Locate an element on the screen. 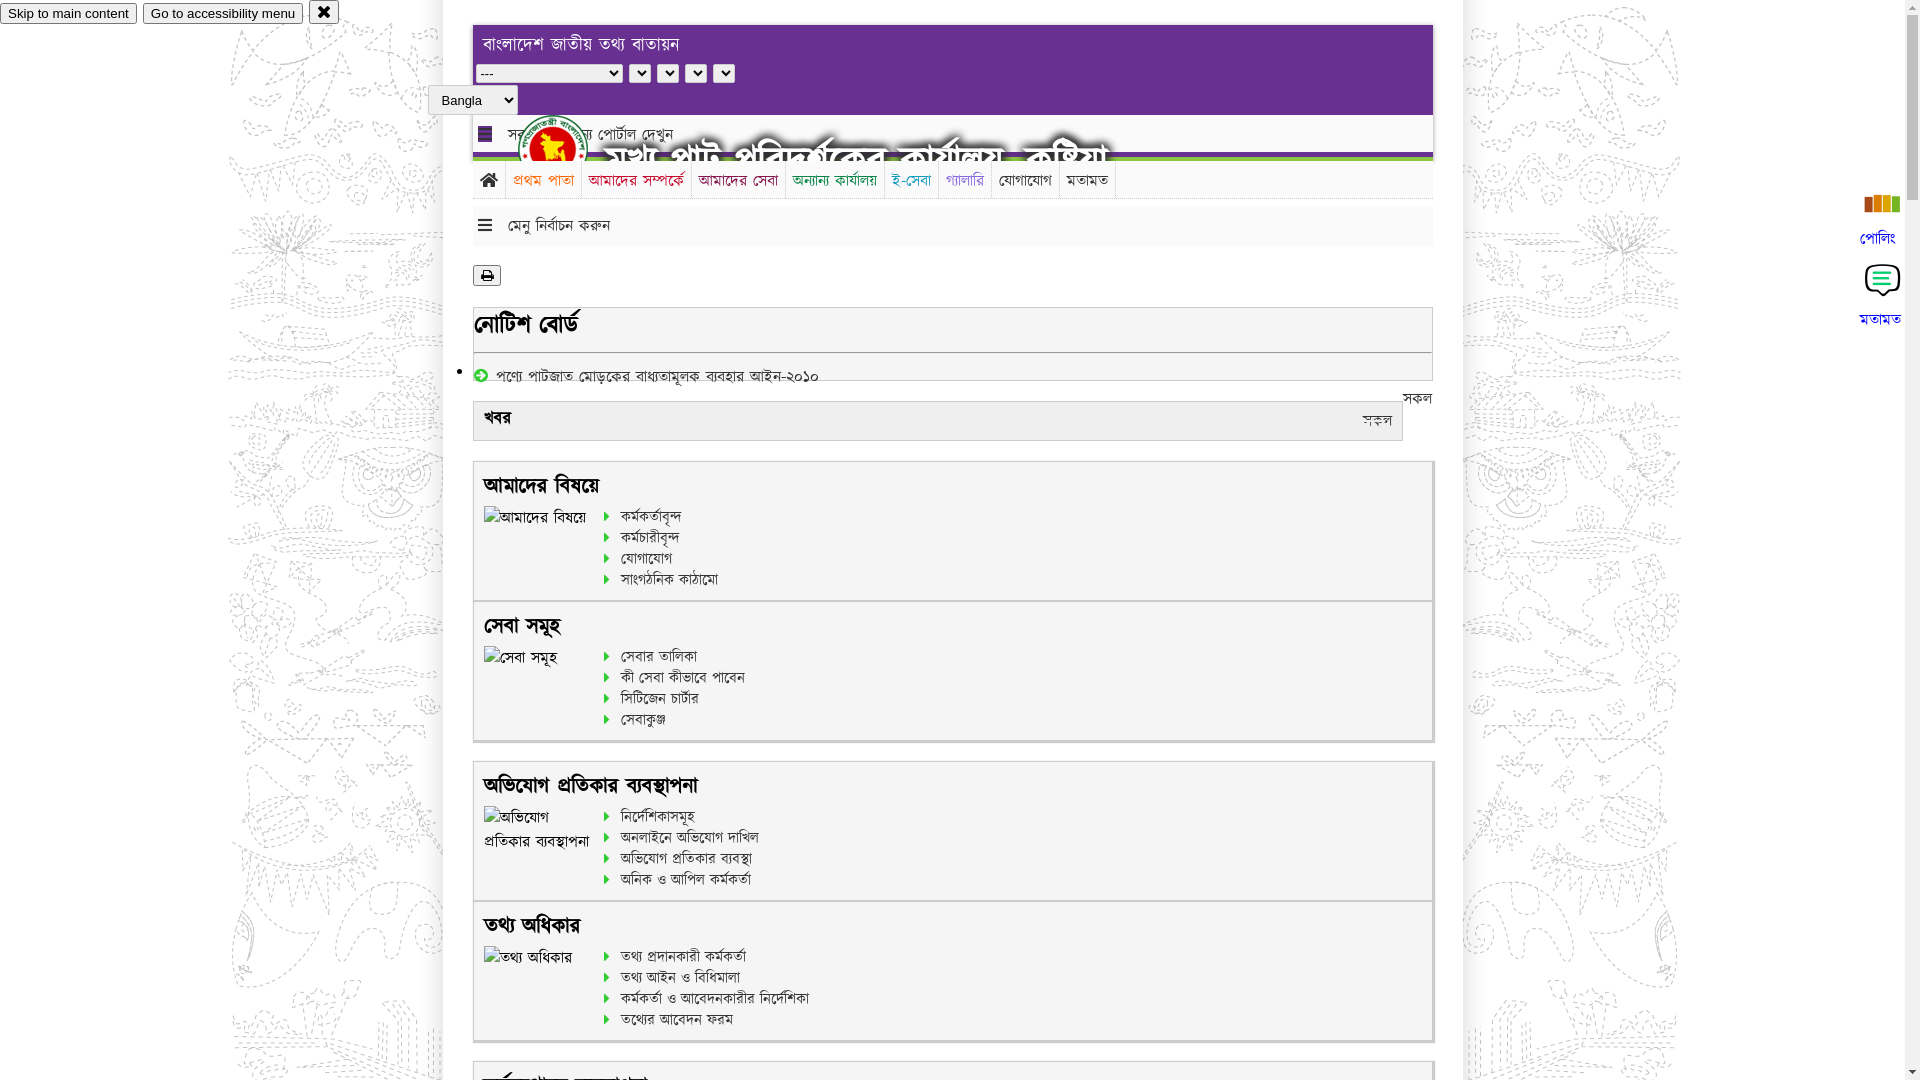 This screenshot has height=1080, width=1920. 
                
             is located at coordinates (570, 149).